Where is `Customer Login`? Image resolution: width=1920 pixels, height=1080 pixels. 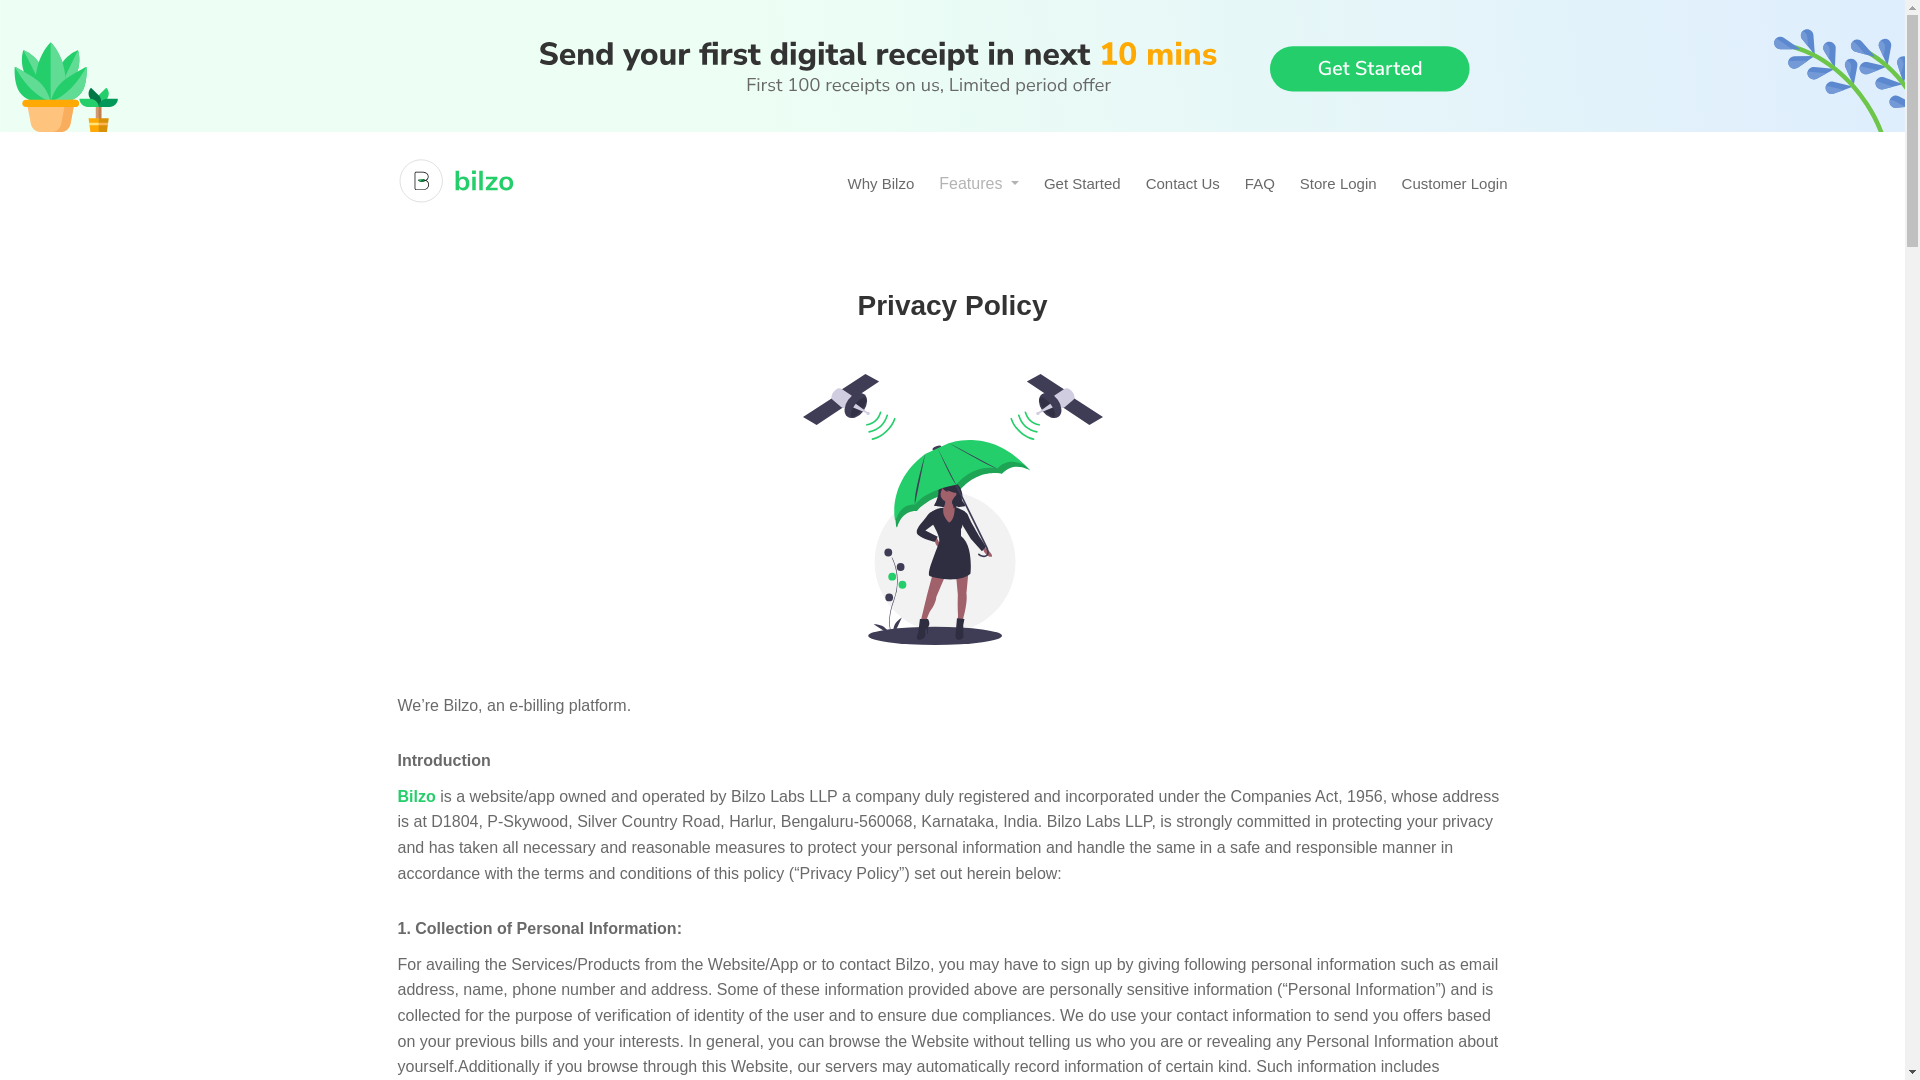
Customer Login is located at coordinates (1454, 183).